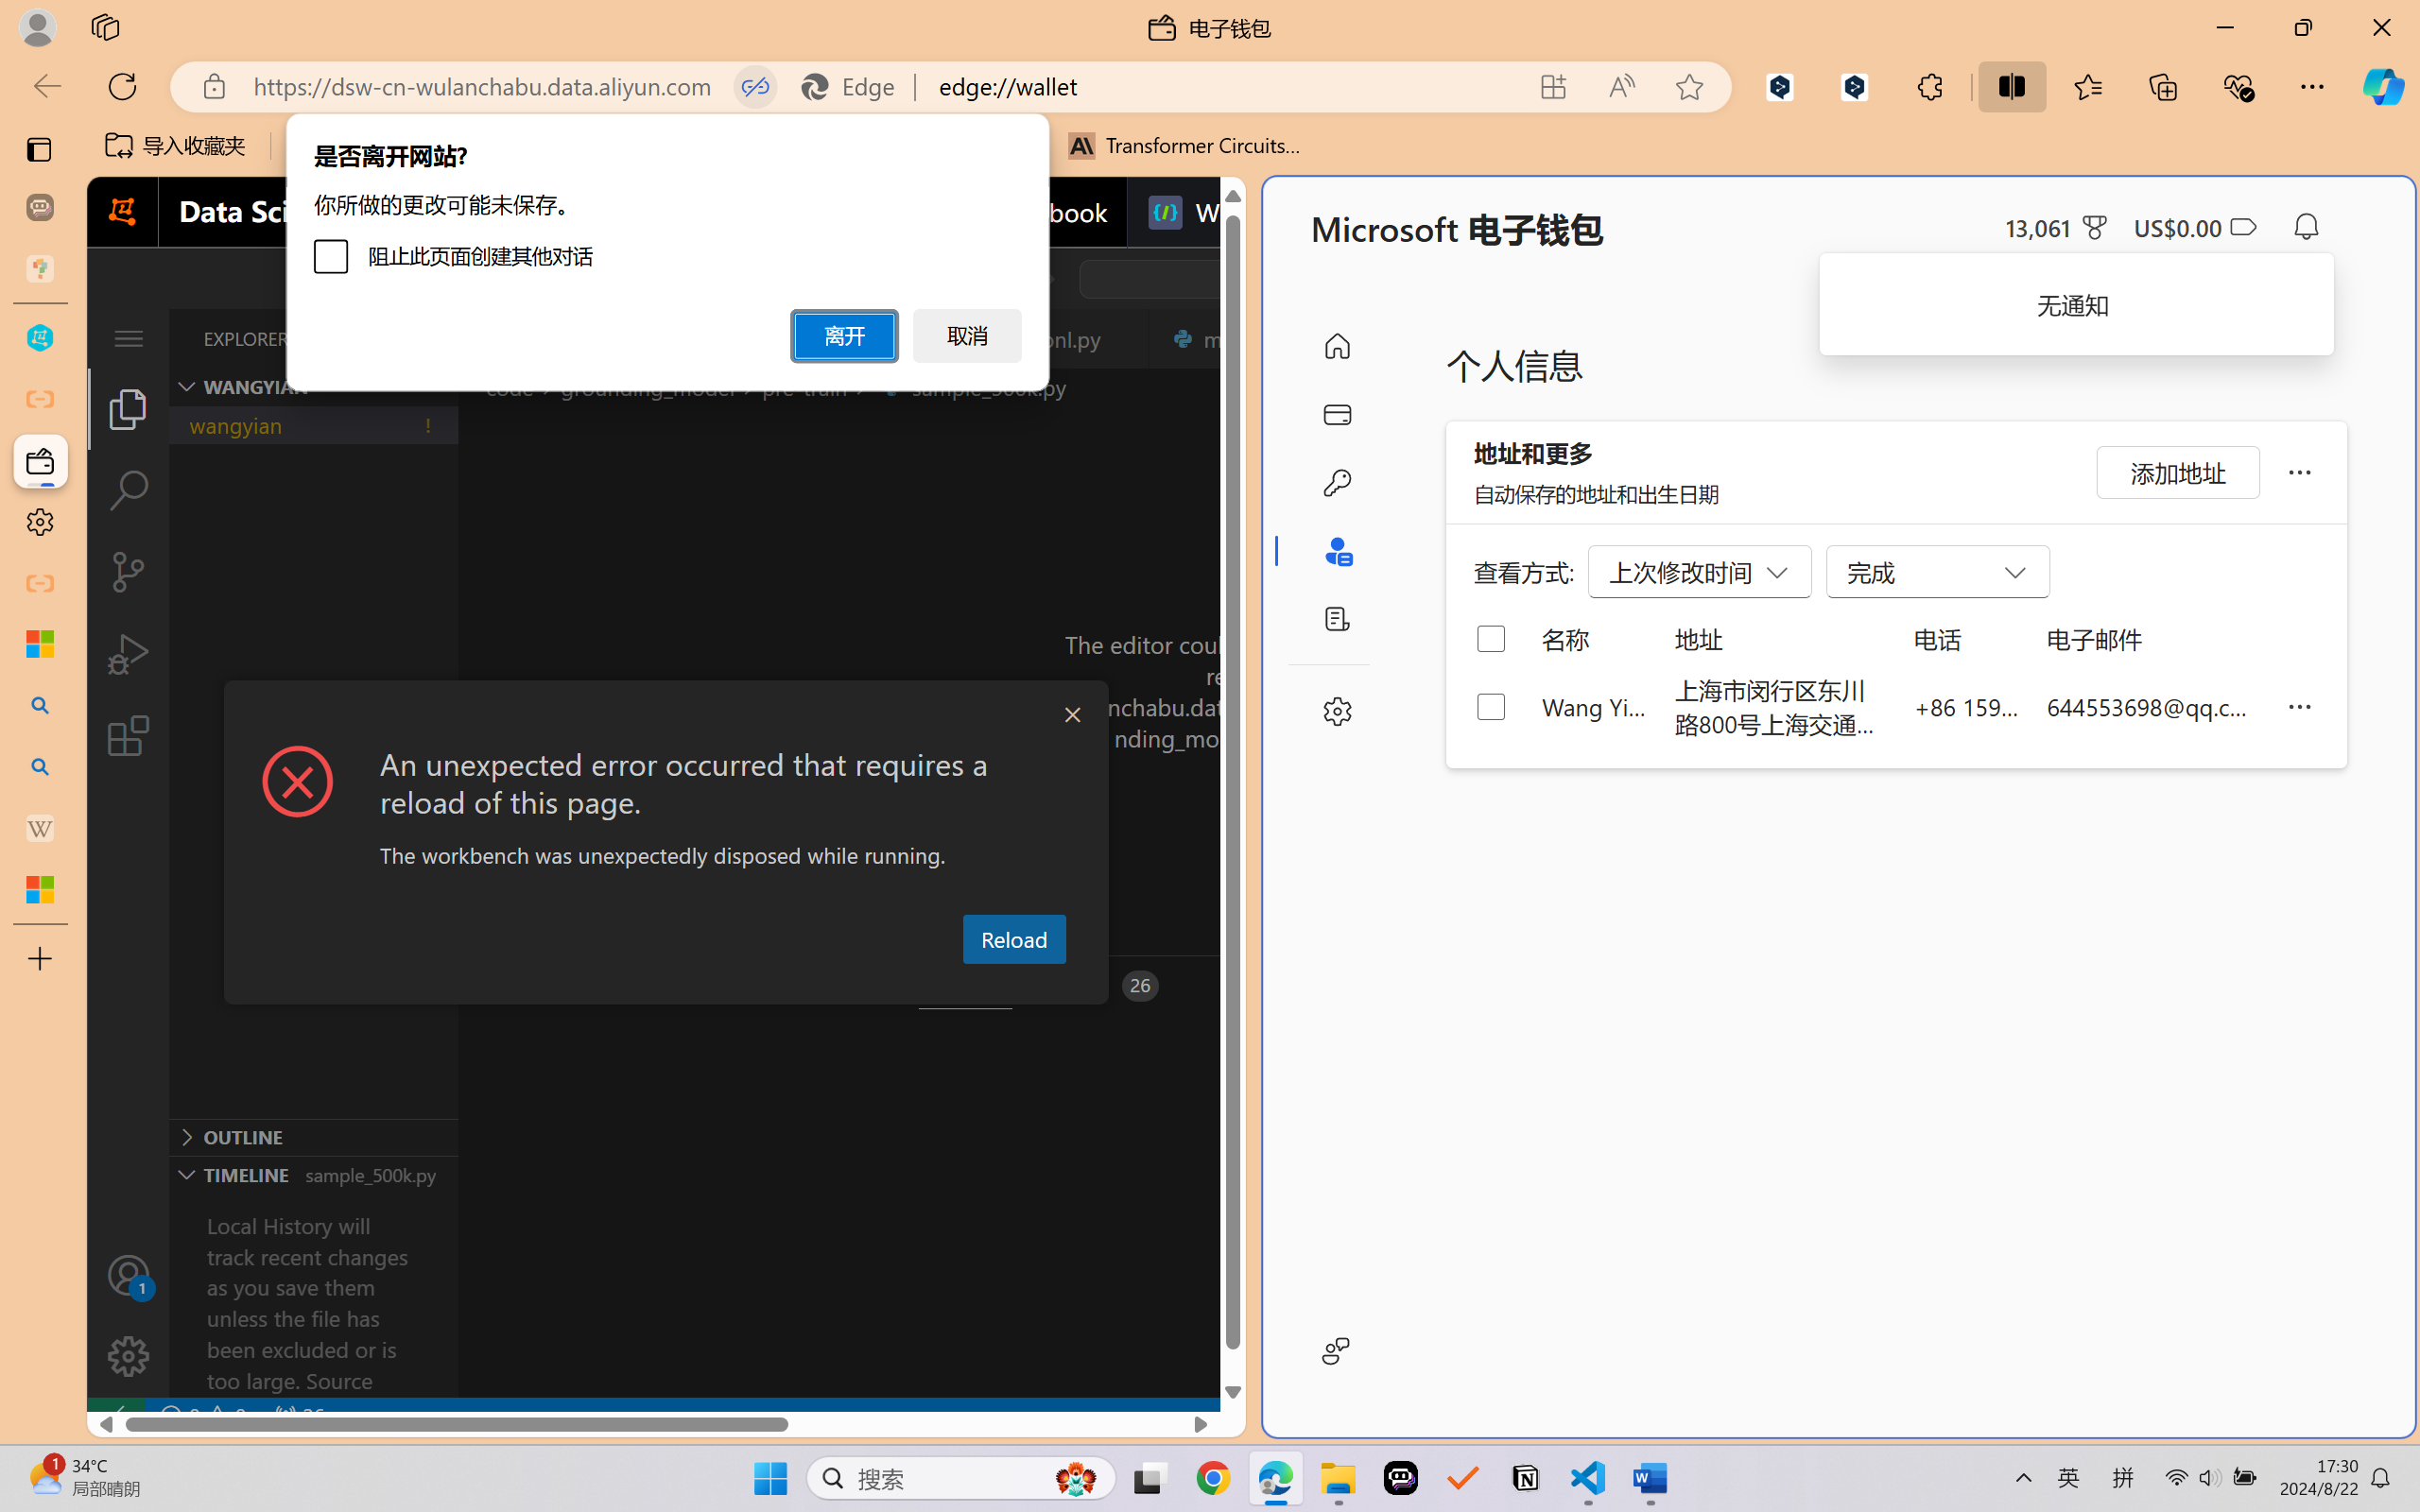 This screenshot has height=1512, width=2420. Describe the element at coordinates (1102, 986) in the screenshot. I see `Ports - 26 forwarded ports` at that location.